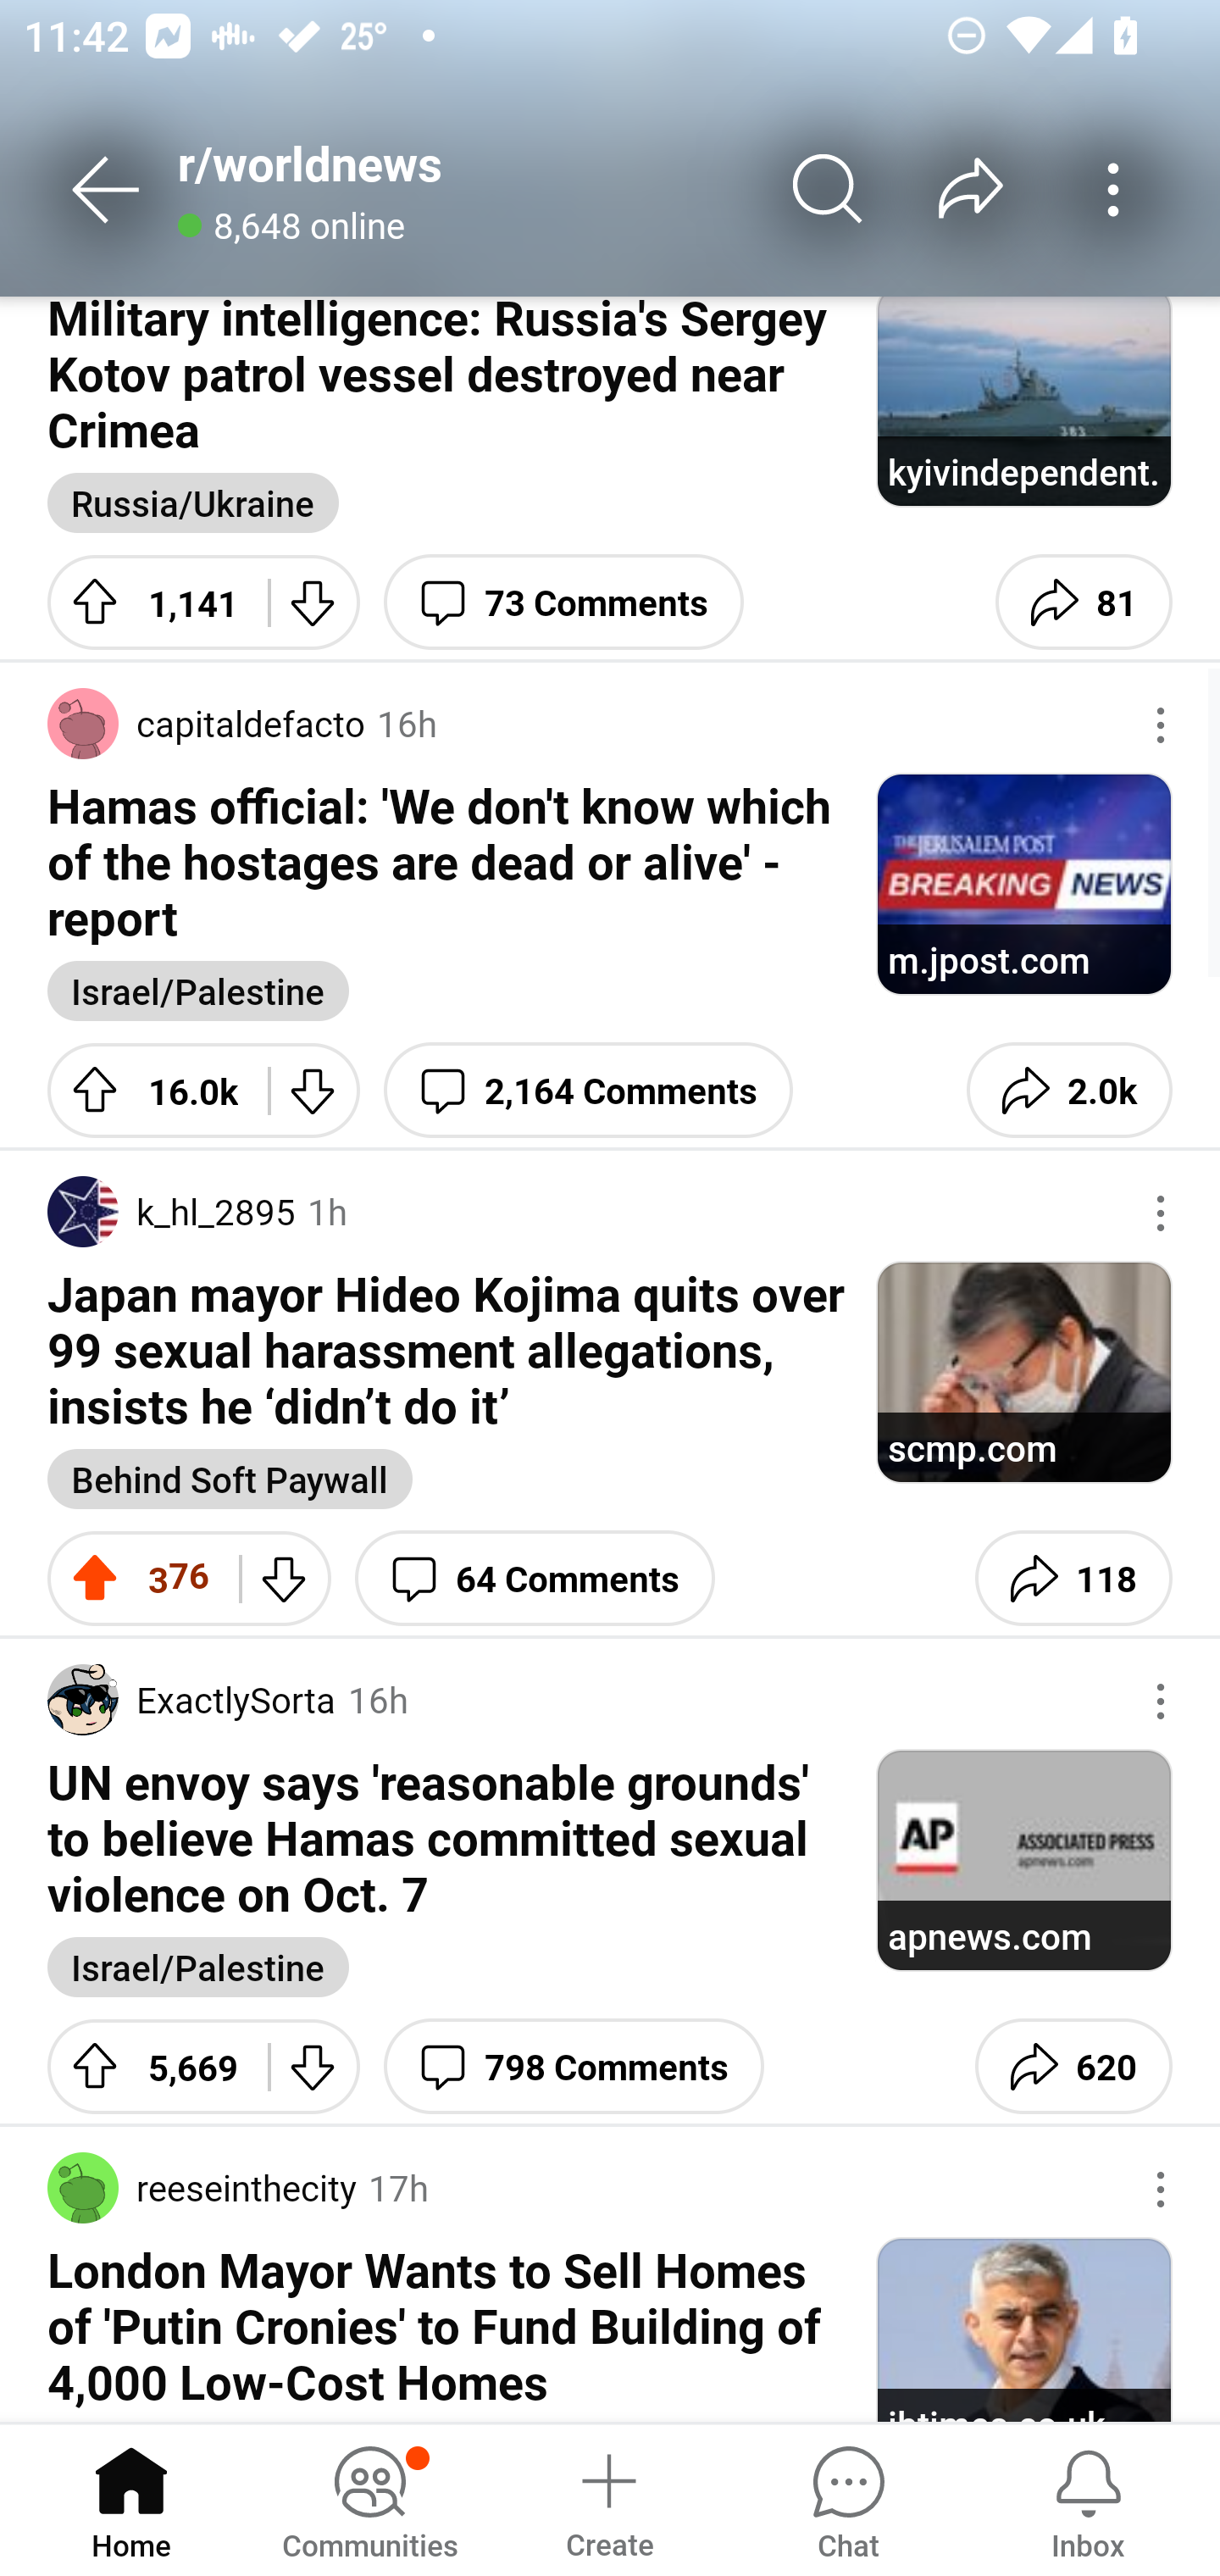  What do you see at coordinates (202, 2188) in the screenshot?
I see `Author reeseinthecity` at bounding box center [202, 2188].